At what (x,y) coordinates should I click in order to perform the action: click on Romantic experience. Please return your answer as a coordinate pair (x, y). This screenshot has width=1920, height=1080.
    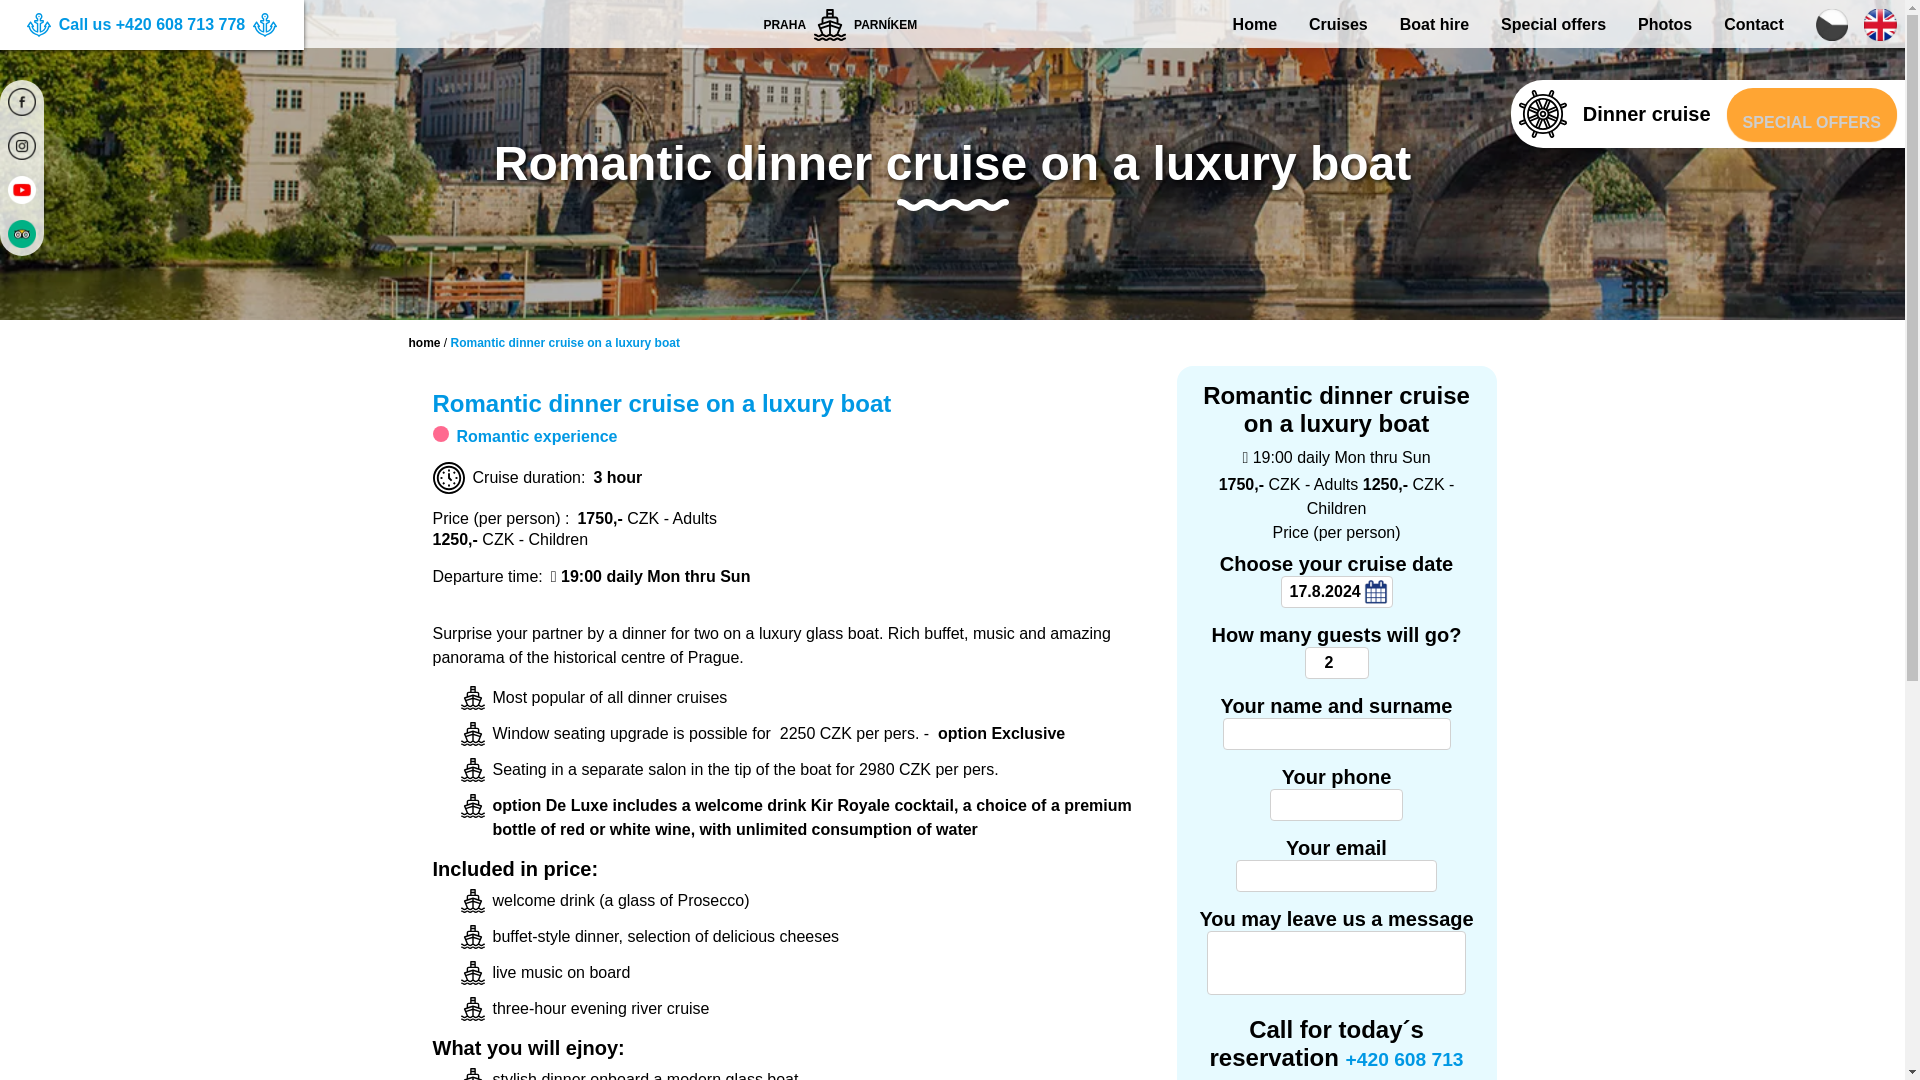
    Looking at the image, I should click on (524, 436).